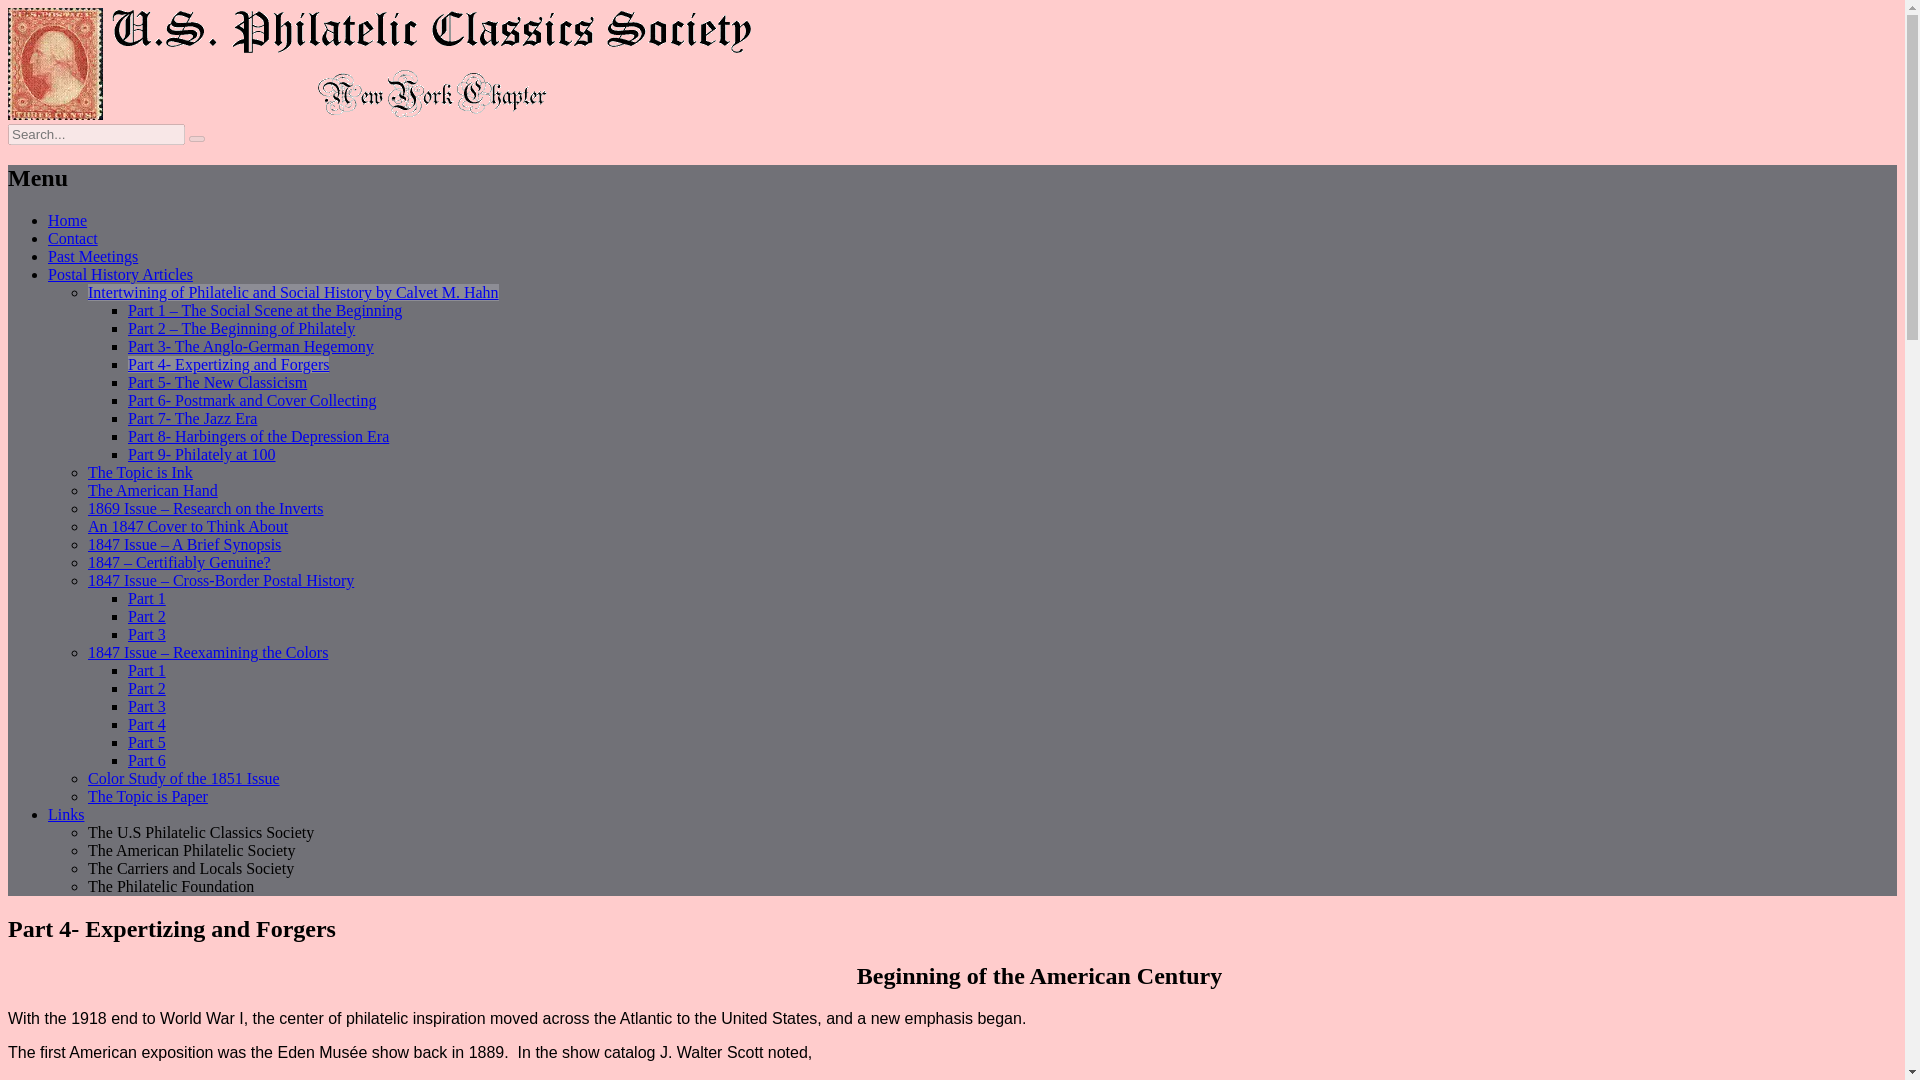 The height and width of the screenshot is (1080, 1920). I want to click on Part 7- The Jazz Era, so click(192, 418).